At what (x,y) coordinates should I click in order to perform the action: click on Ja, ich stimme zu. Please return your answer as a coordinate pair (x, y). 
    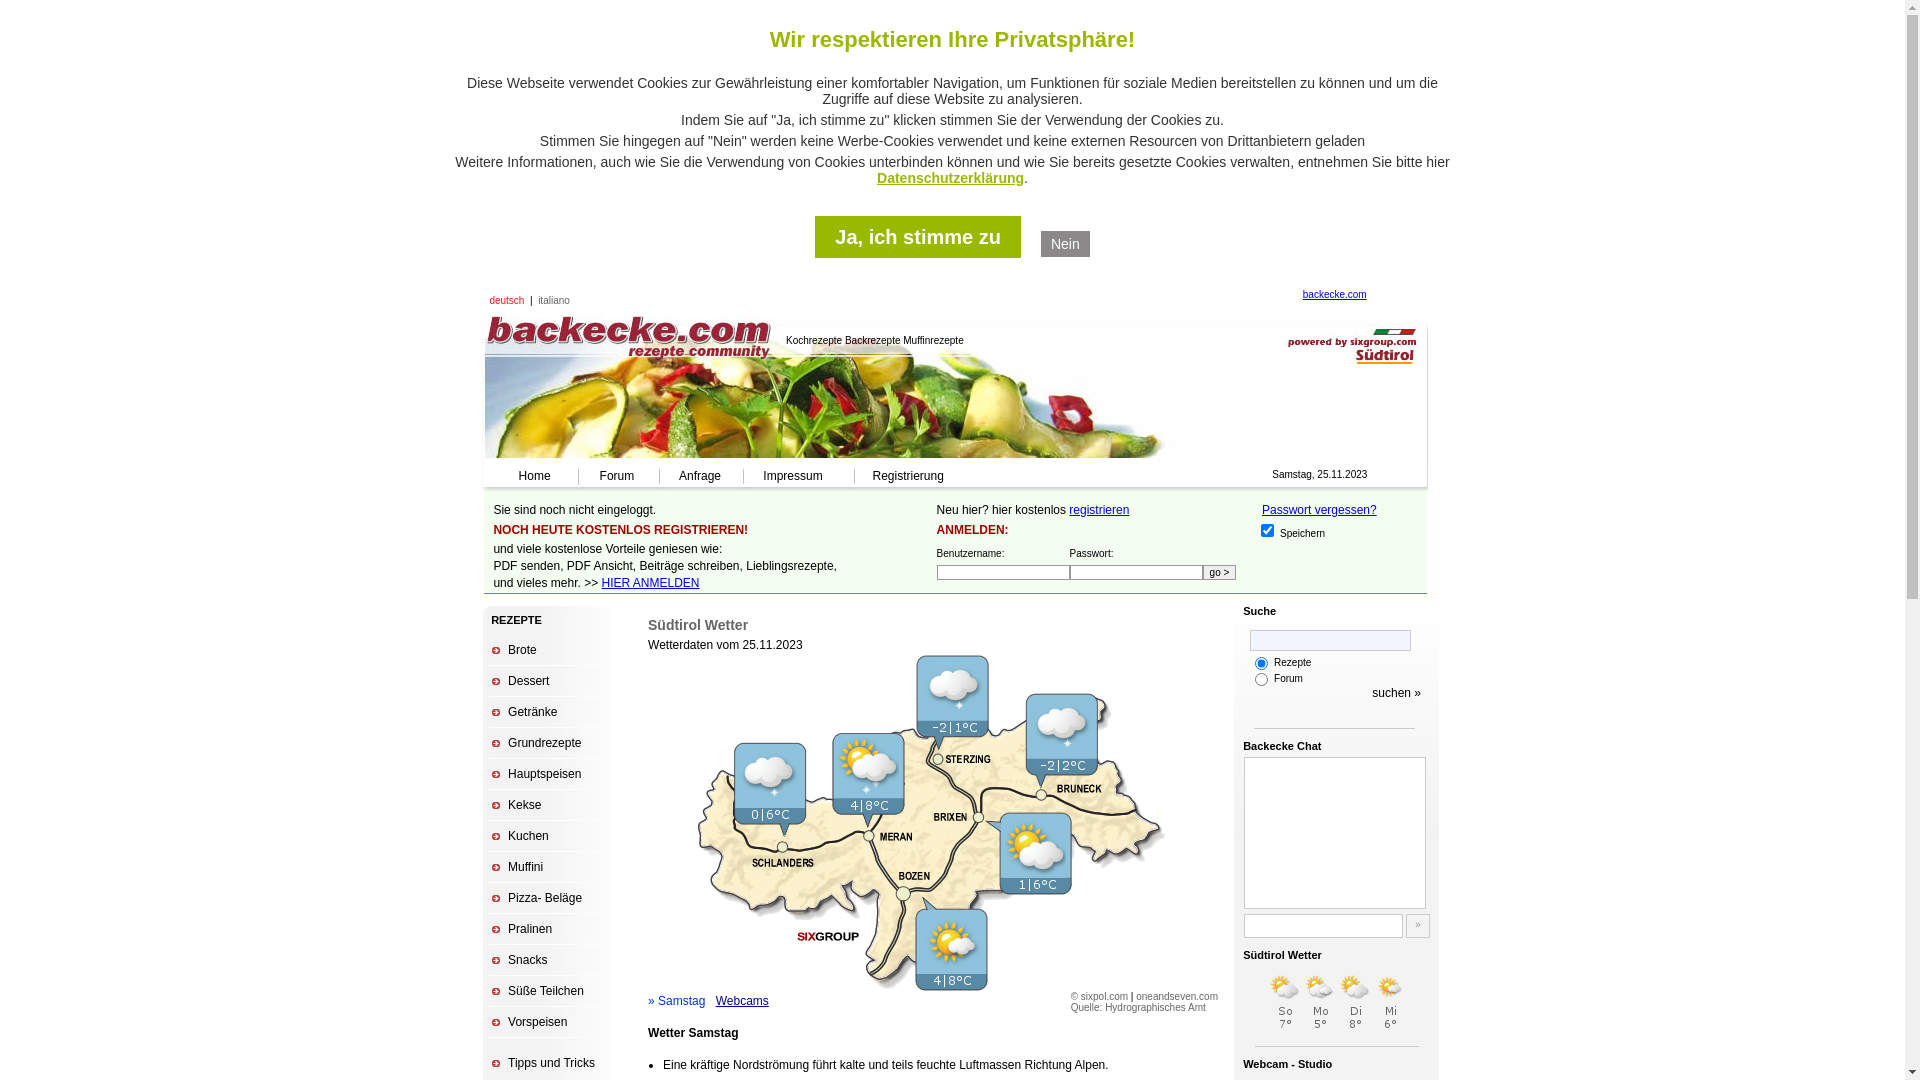
    Looking at the image, I should click on (918, 237).